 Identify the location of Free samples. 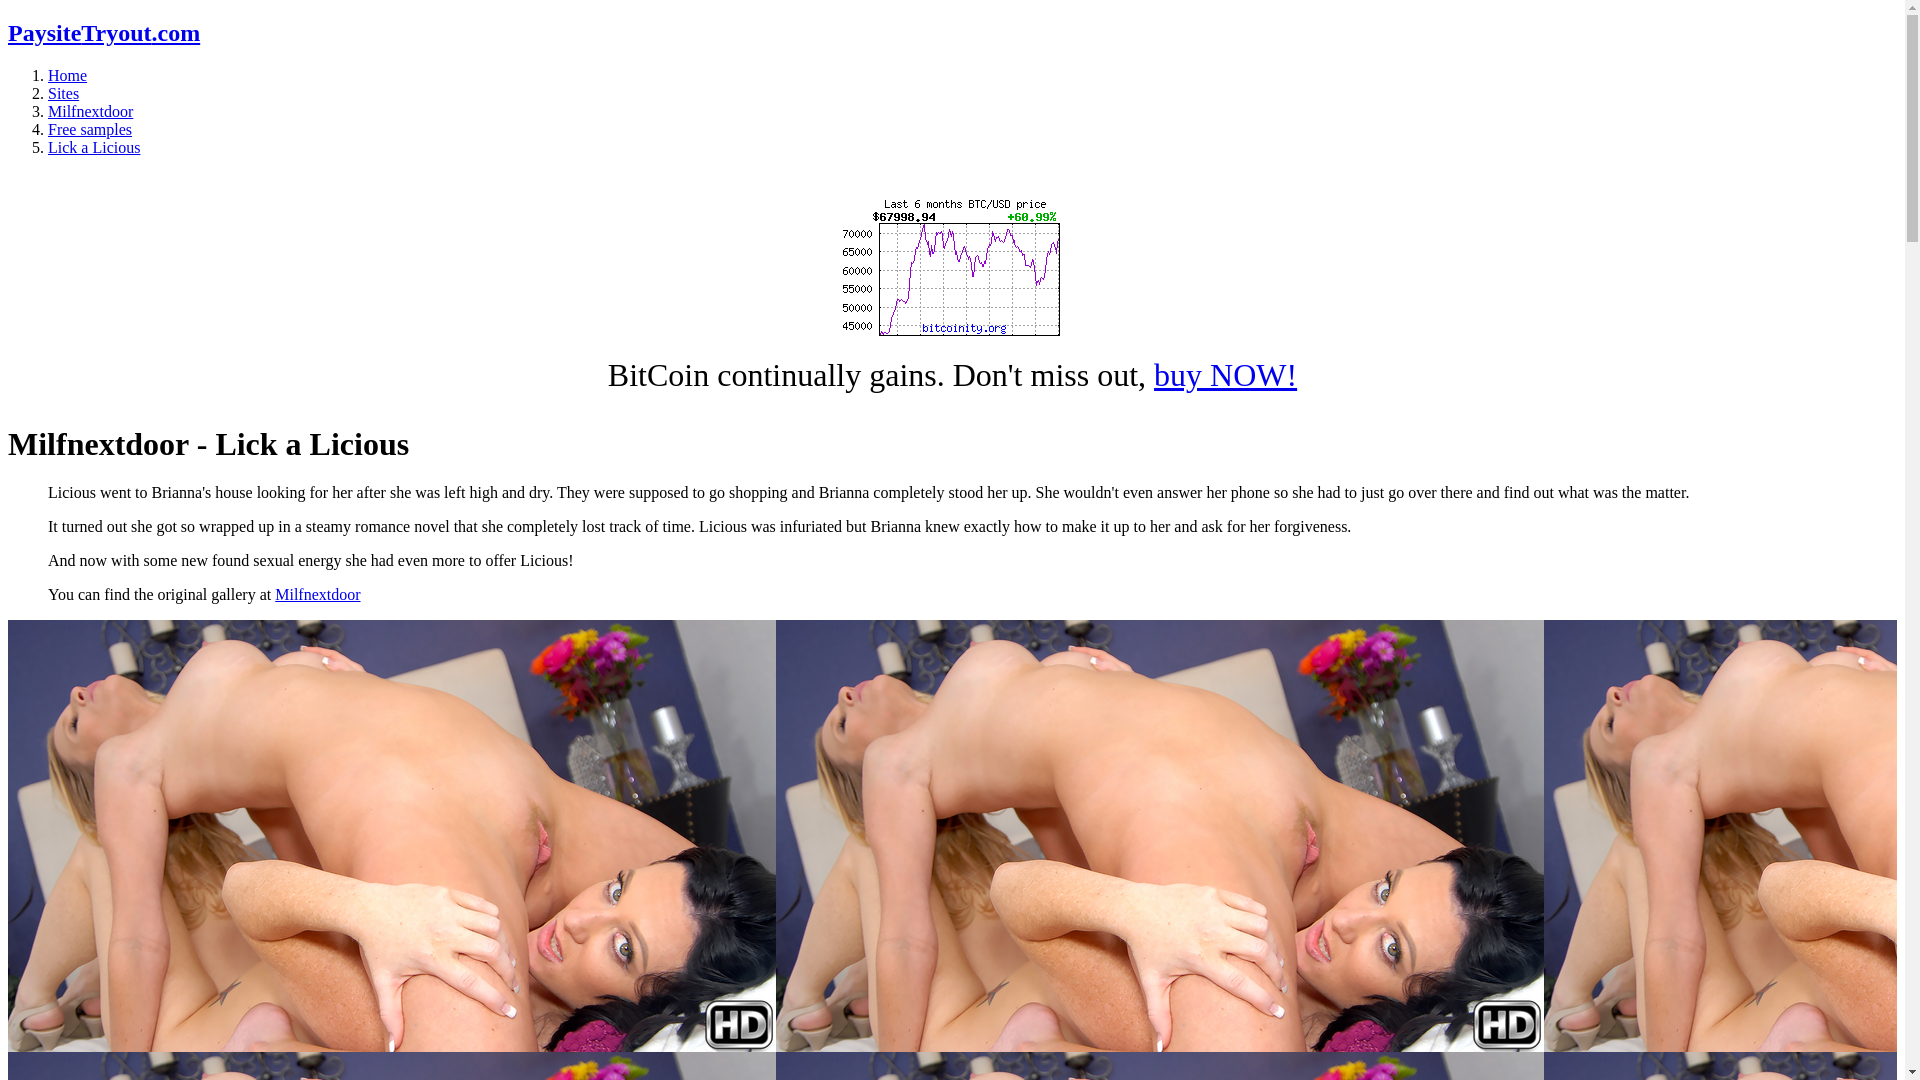
(90, 129).